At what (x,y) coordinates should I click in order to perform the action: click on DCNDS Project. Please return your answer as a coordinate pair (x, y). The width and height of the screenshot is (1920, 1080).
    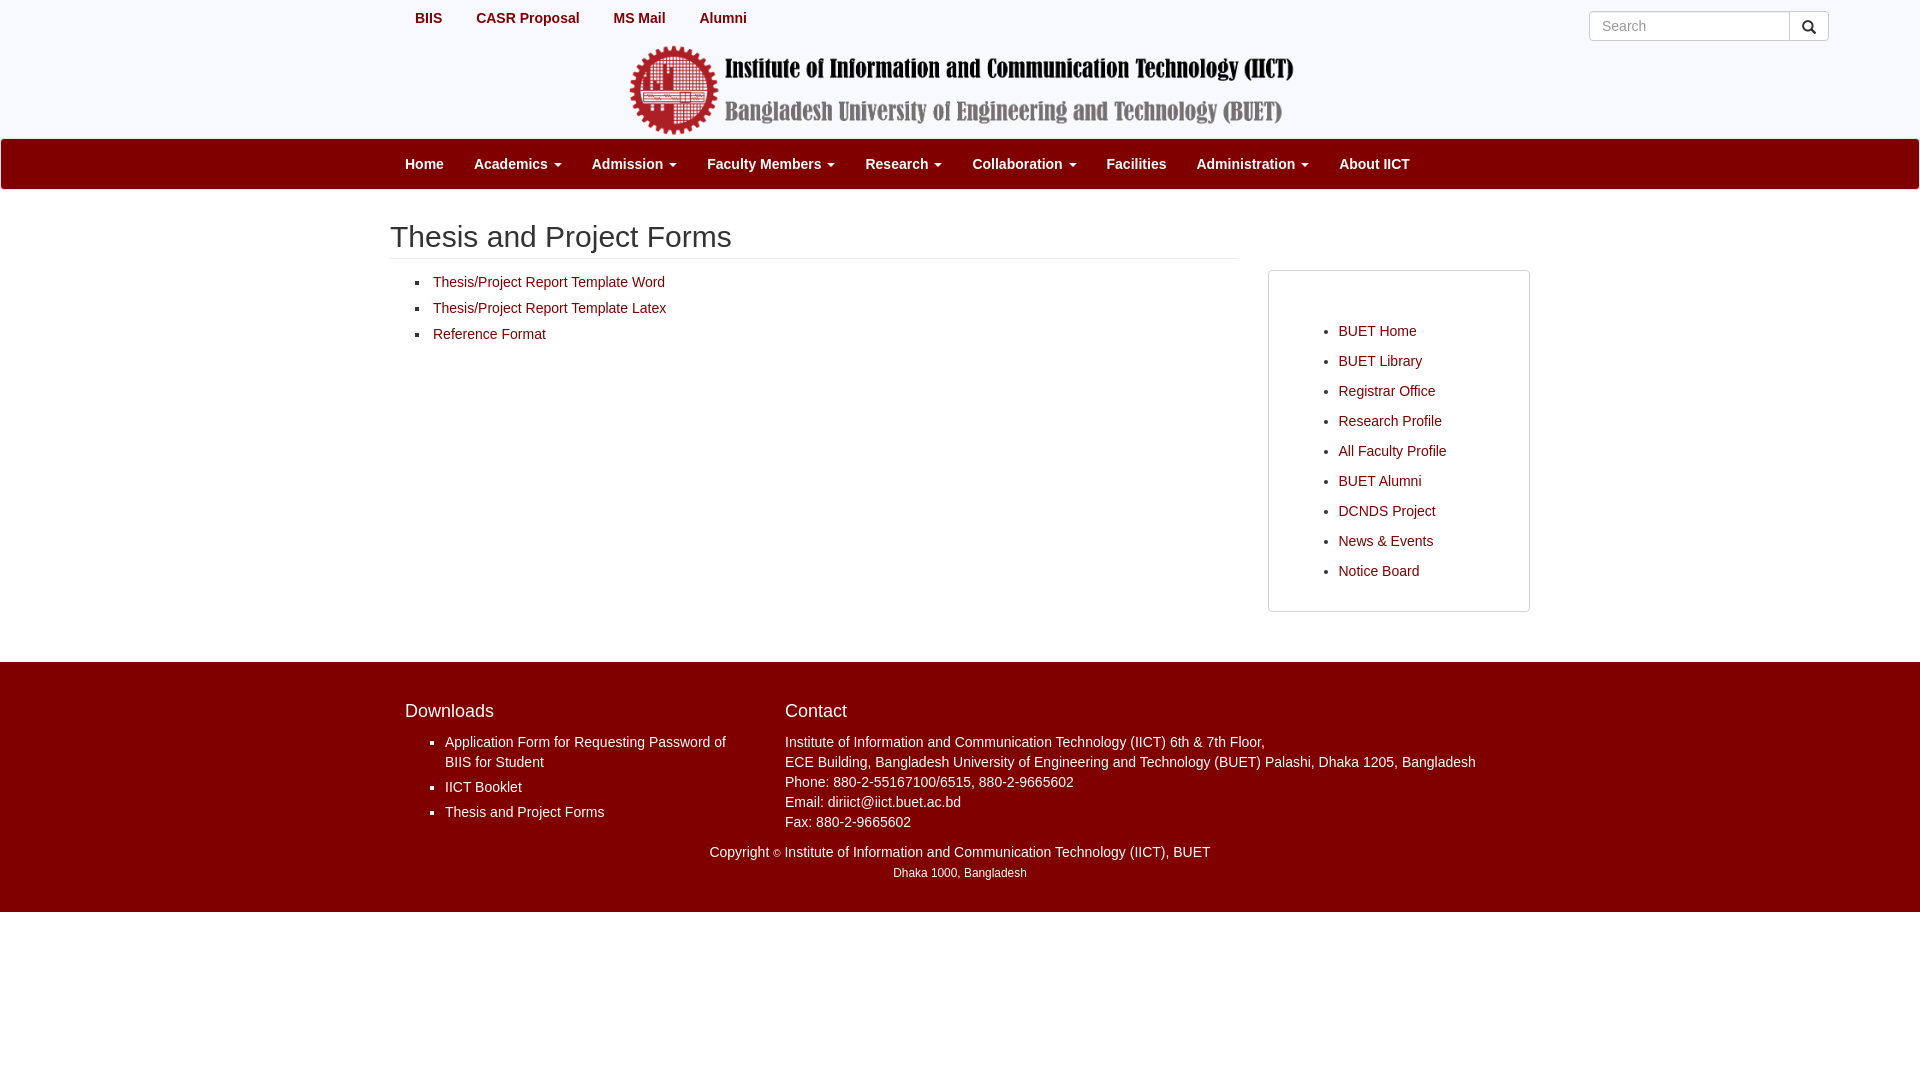
    Looking at the image, I should click on (1386, 511).